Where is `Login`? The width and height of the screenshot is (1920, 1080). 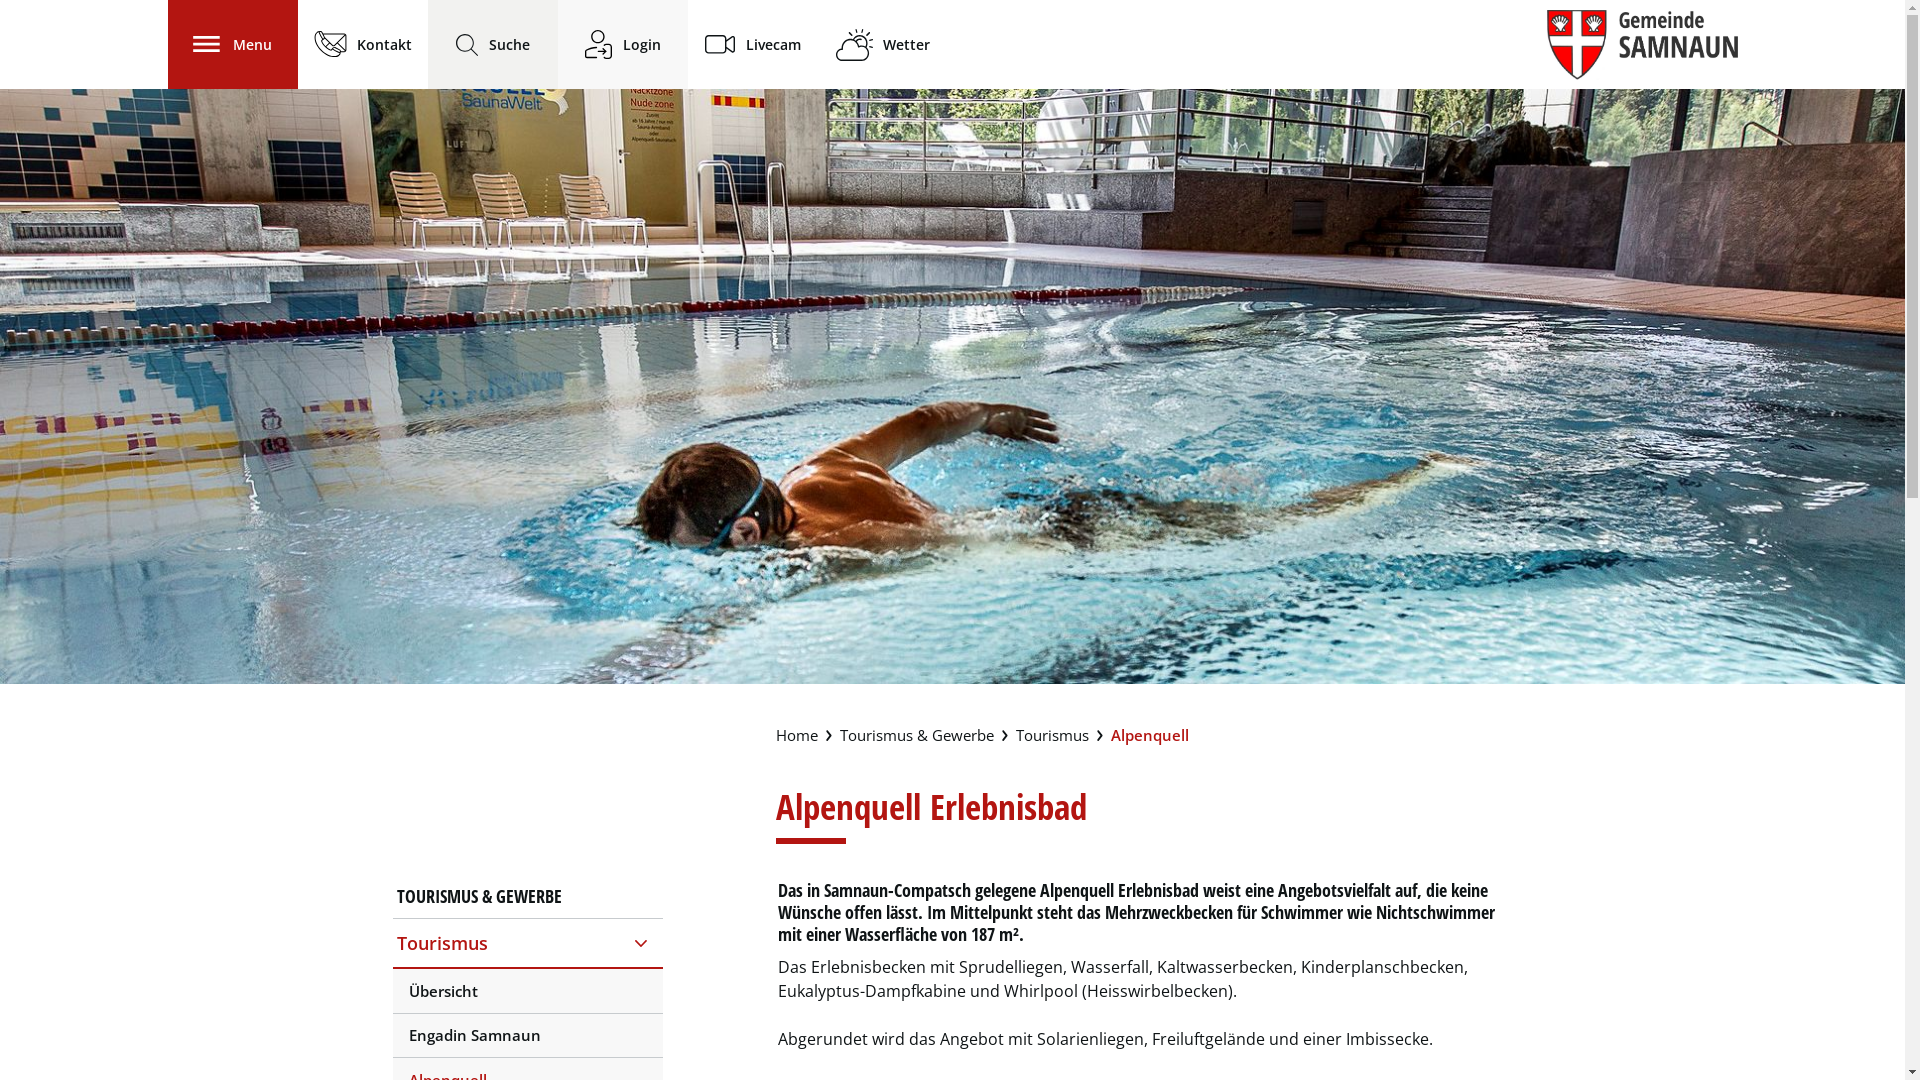 Login is located at coordinates (622, 44).